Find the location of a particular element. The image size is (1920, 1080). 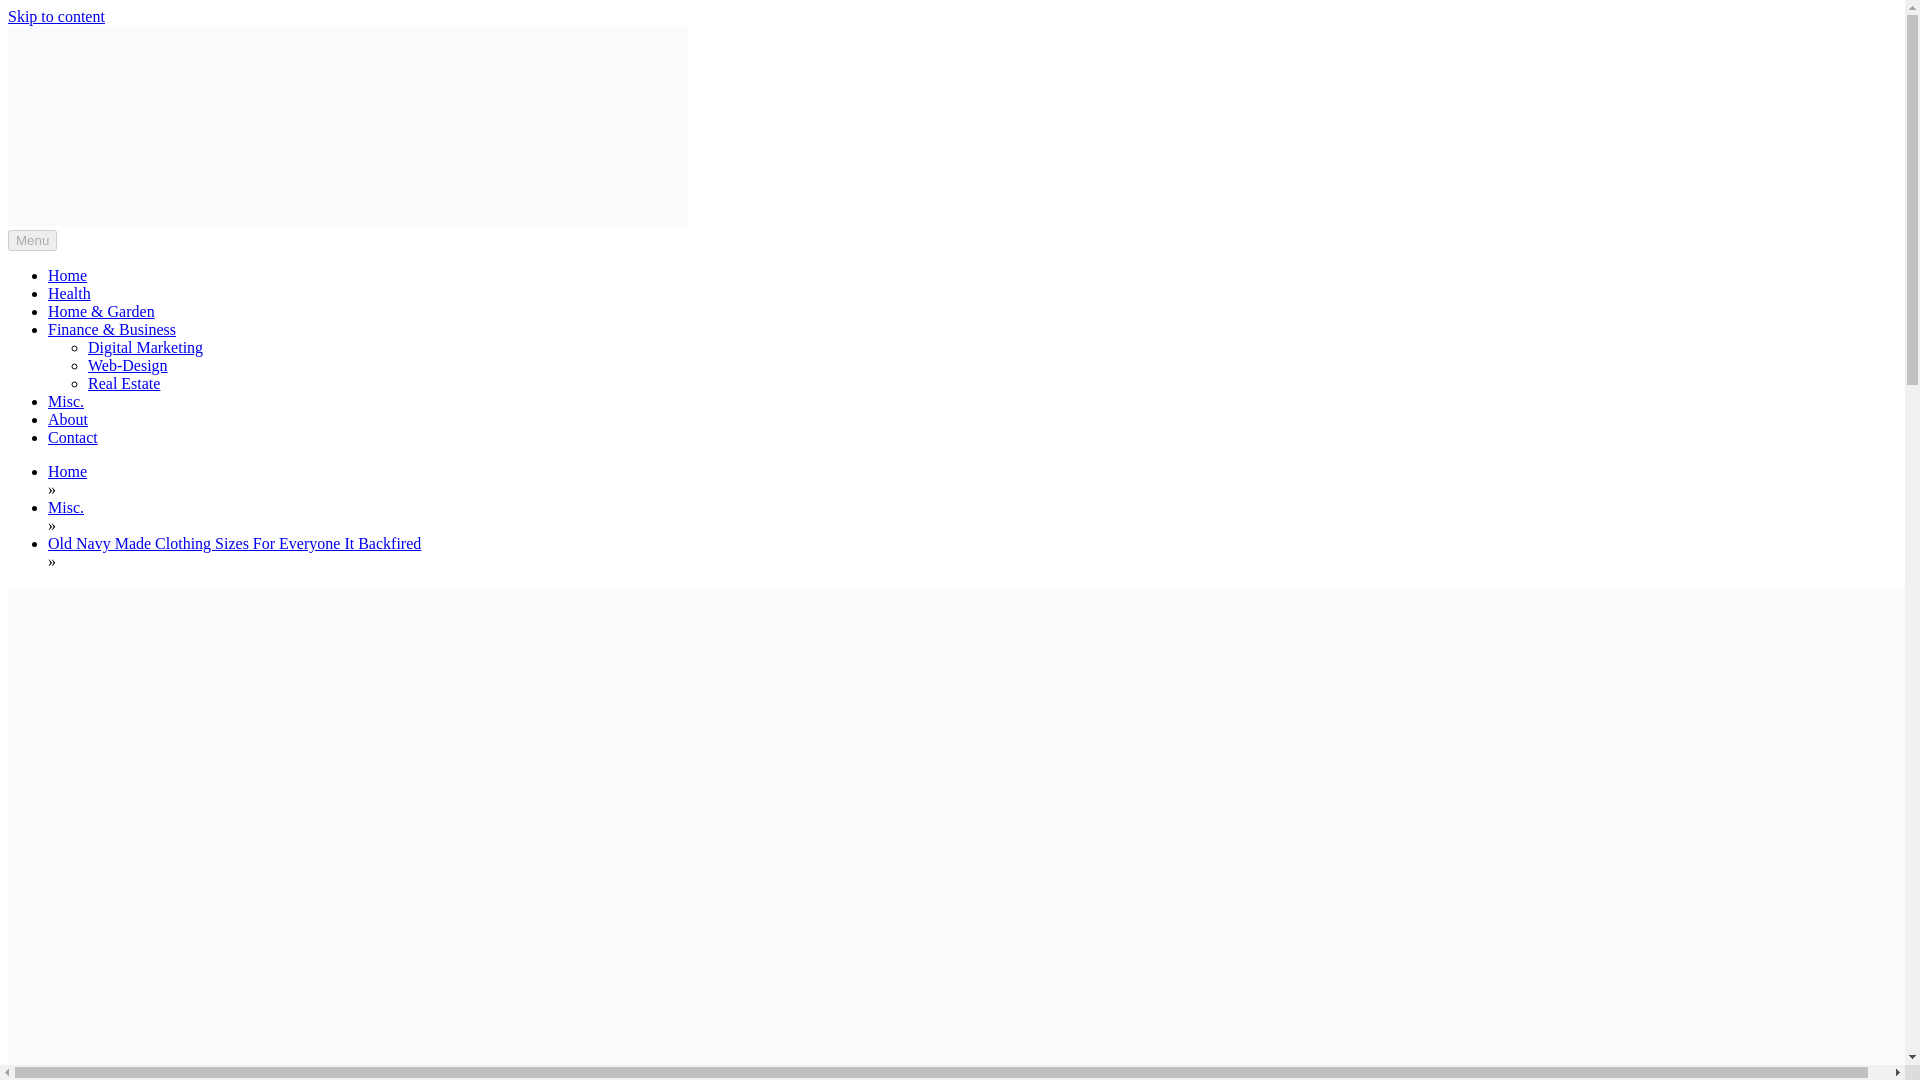

Health is located at coordinates (69, 294).